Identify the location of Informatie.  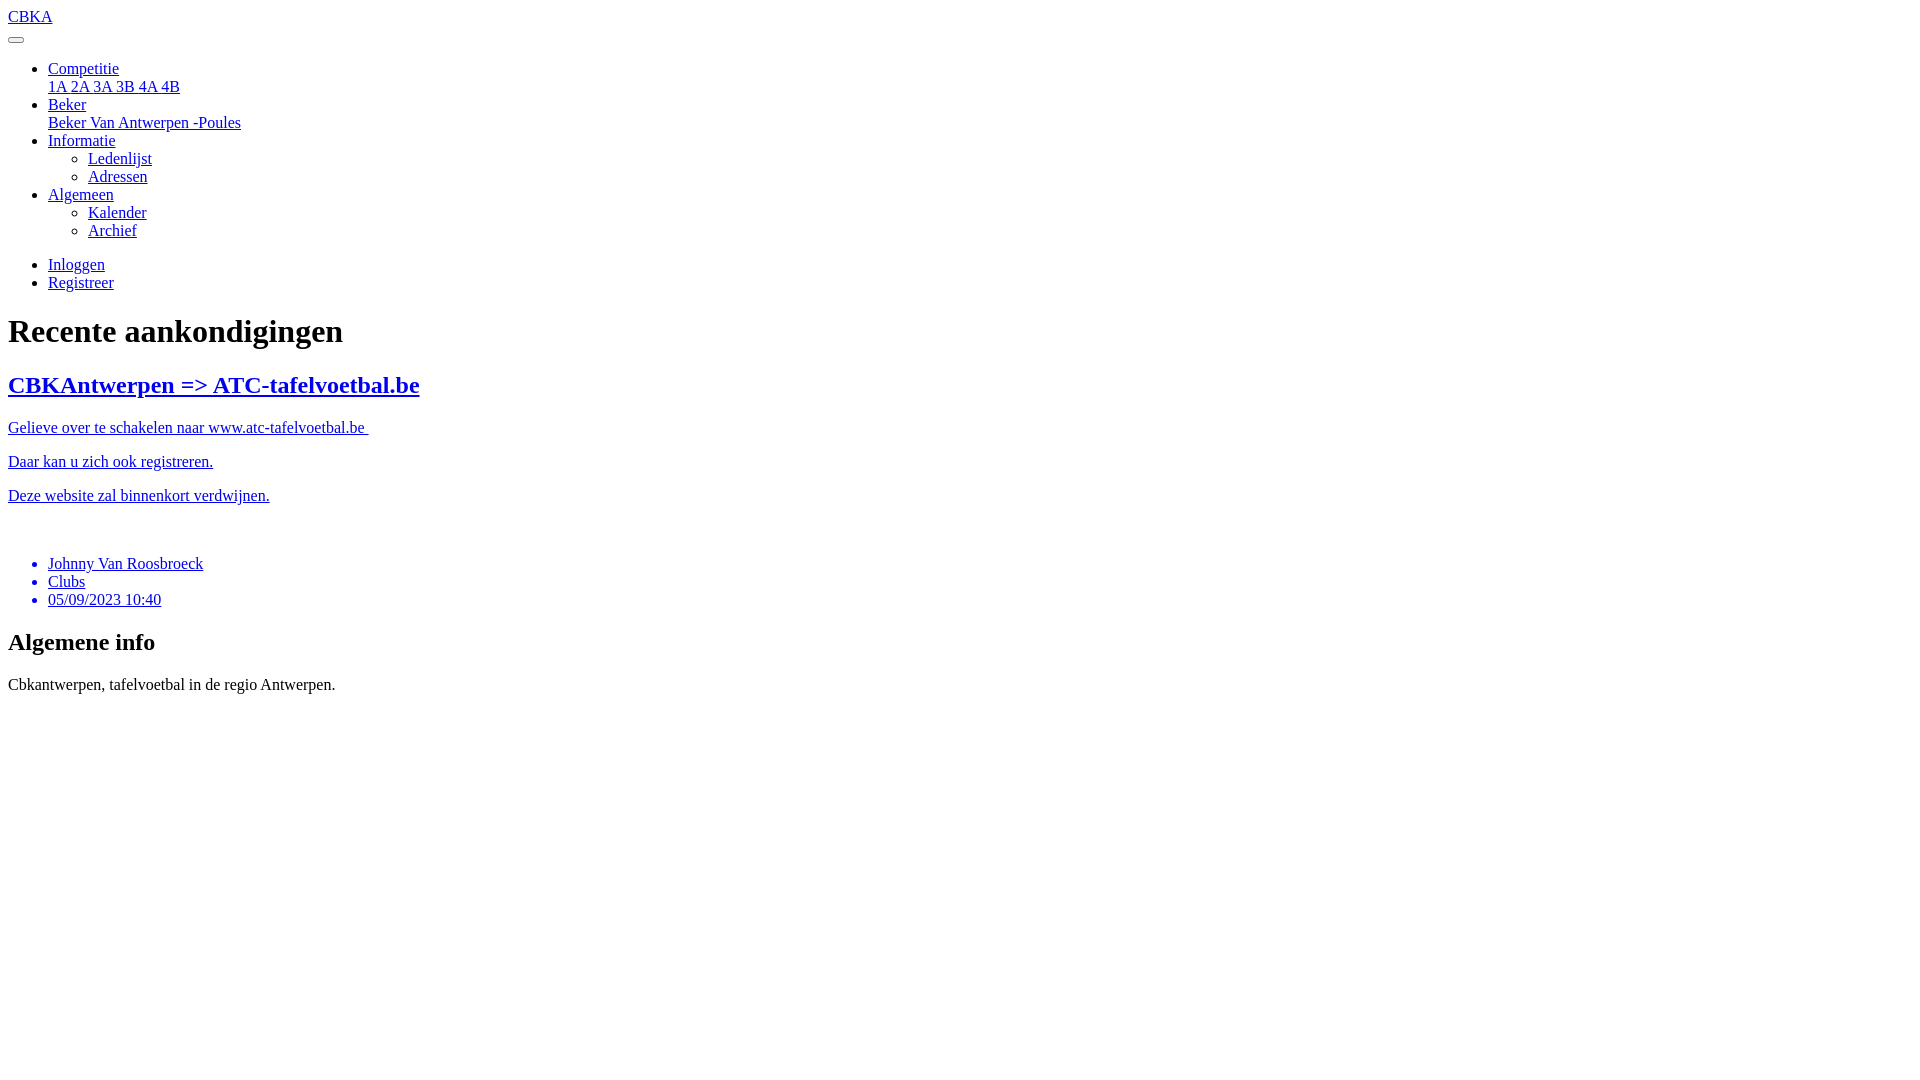
(82, 140).